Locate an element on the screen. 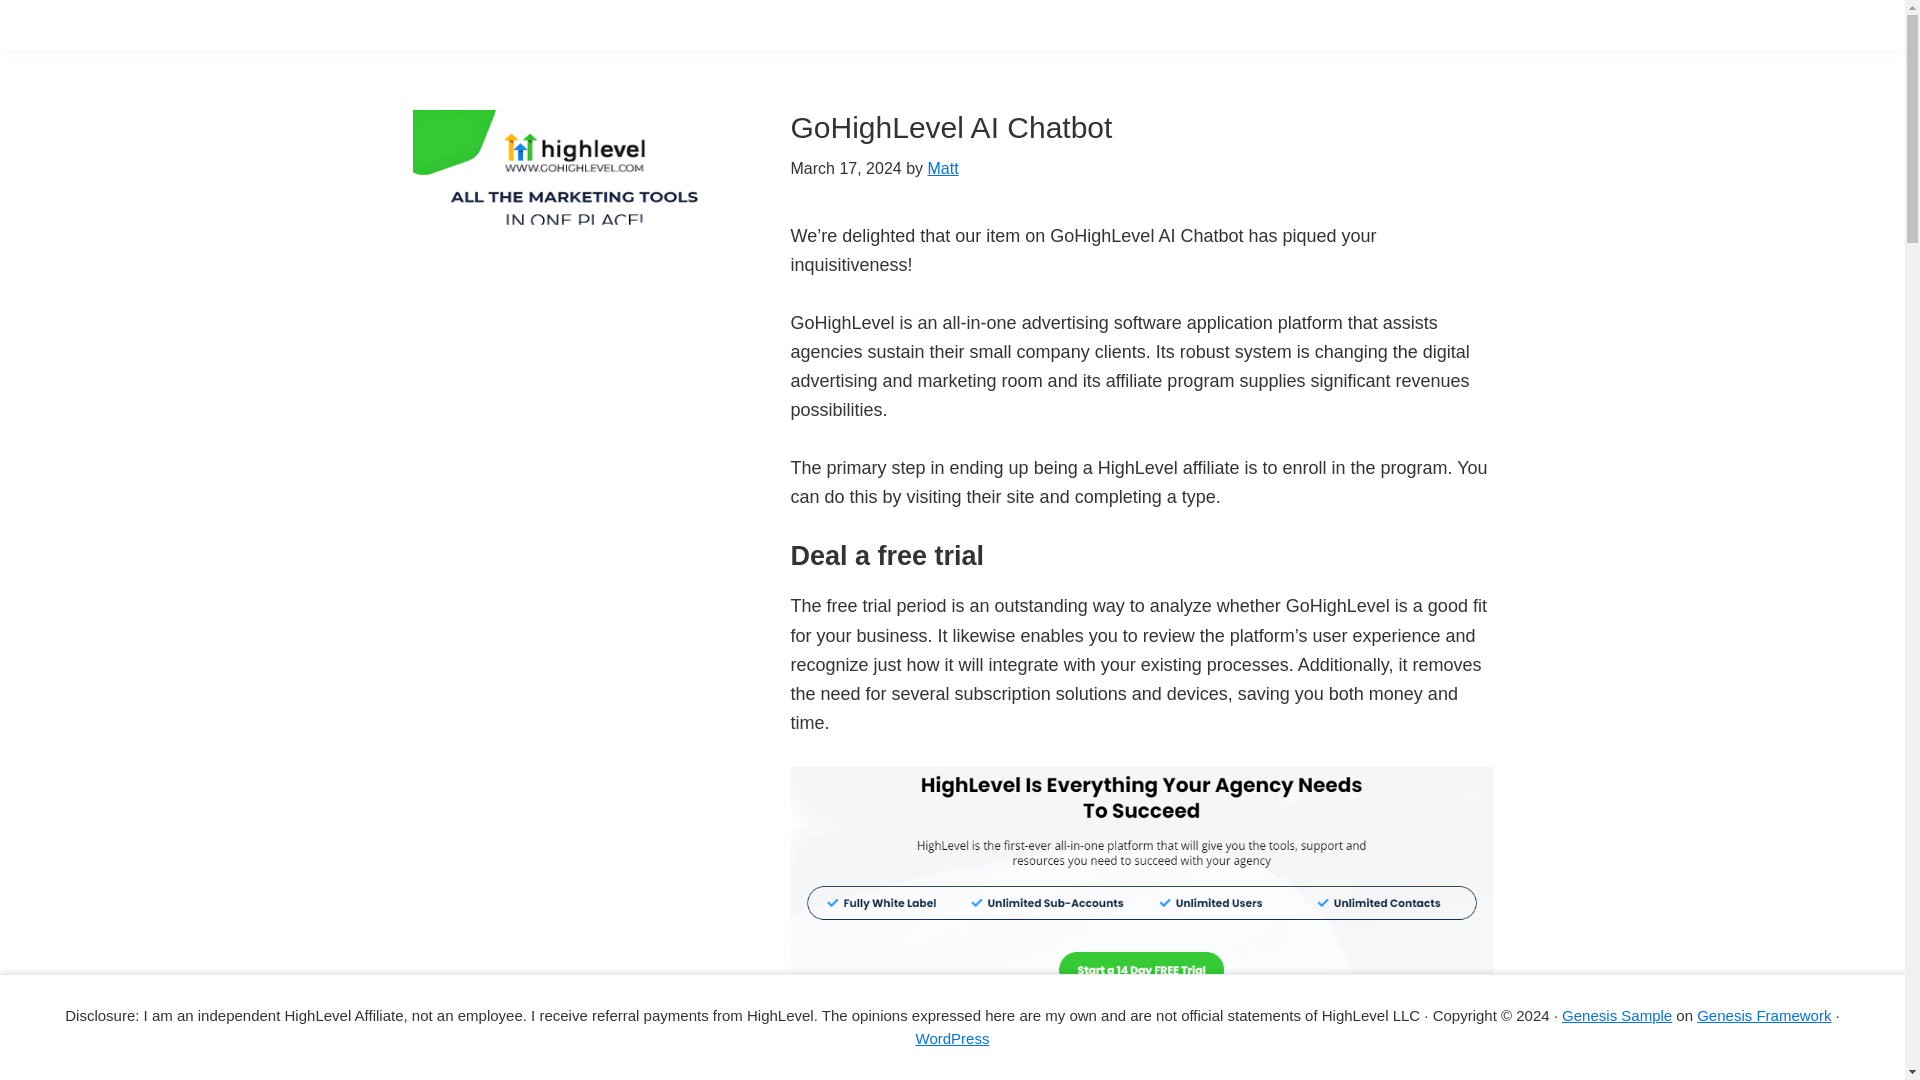 The height and width of the screenshot is (1080, 1920). Genesis Sample is located at coordinates (1617, 1014).